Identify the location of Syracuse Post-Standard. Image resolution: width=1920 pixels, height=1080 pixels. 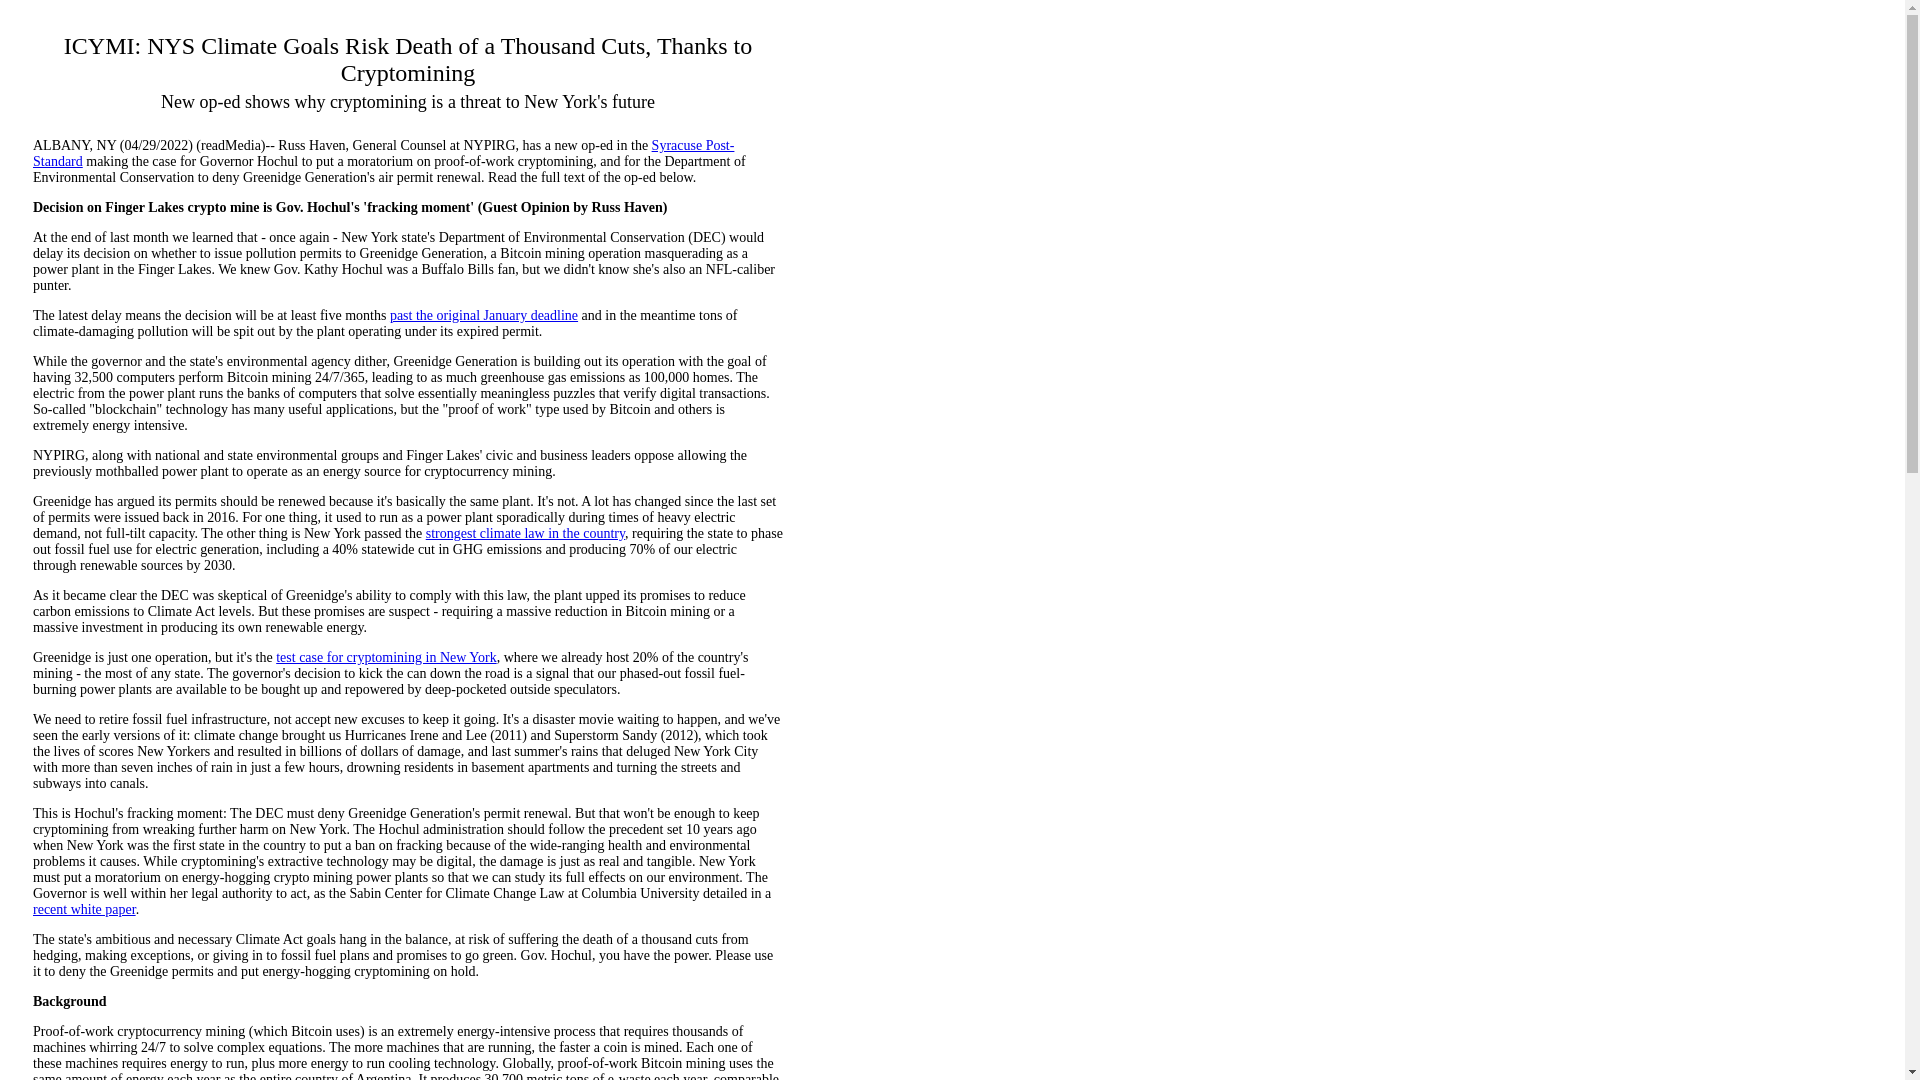
(382, 153).